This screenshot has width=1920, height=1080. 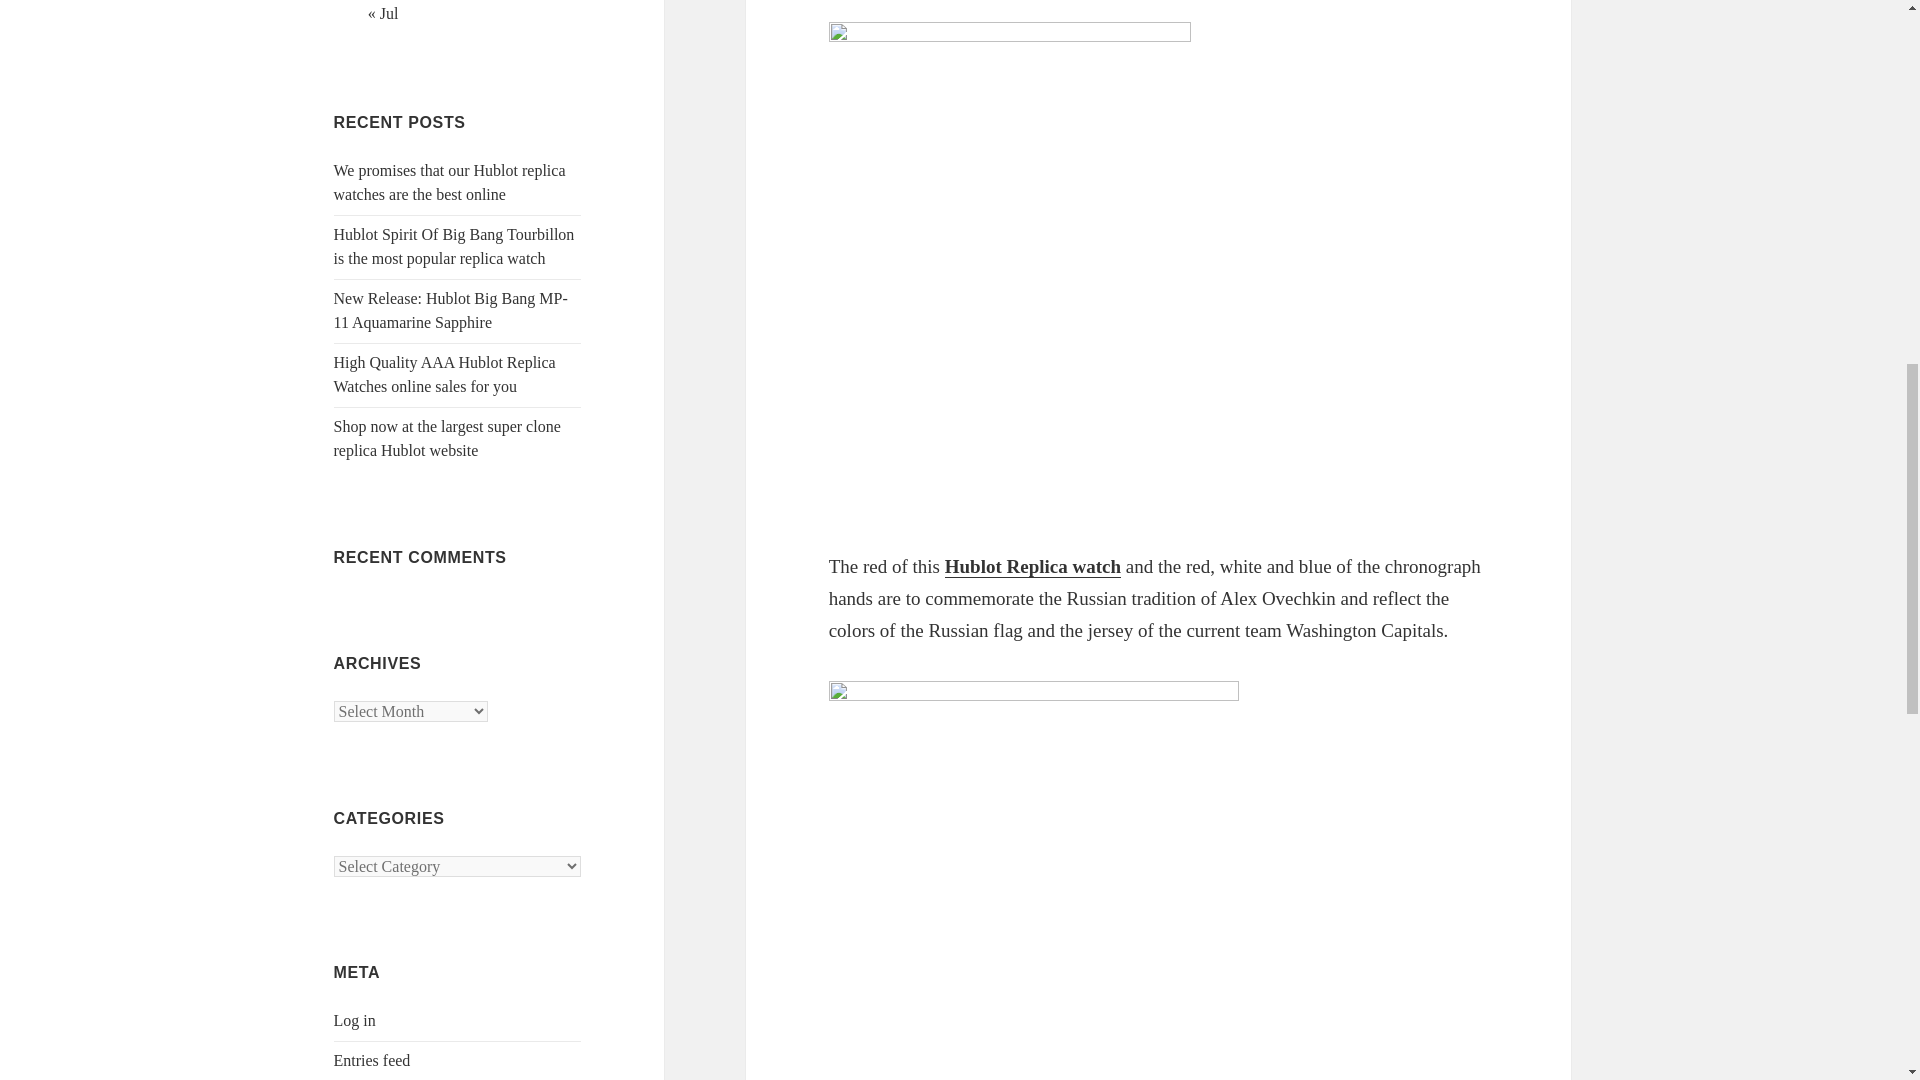 What do you see at coordinates (355, 1020) in the screenshot?
I see `Log in` at bounding box center [355, 1020].